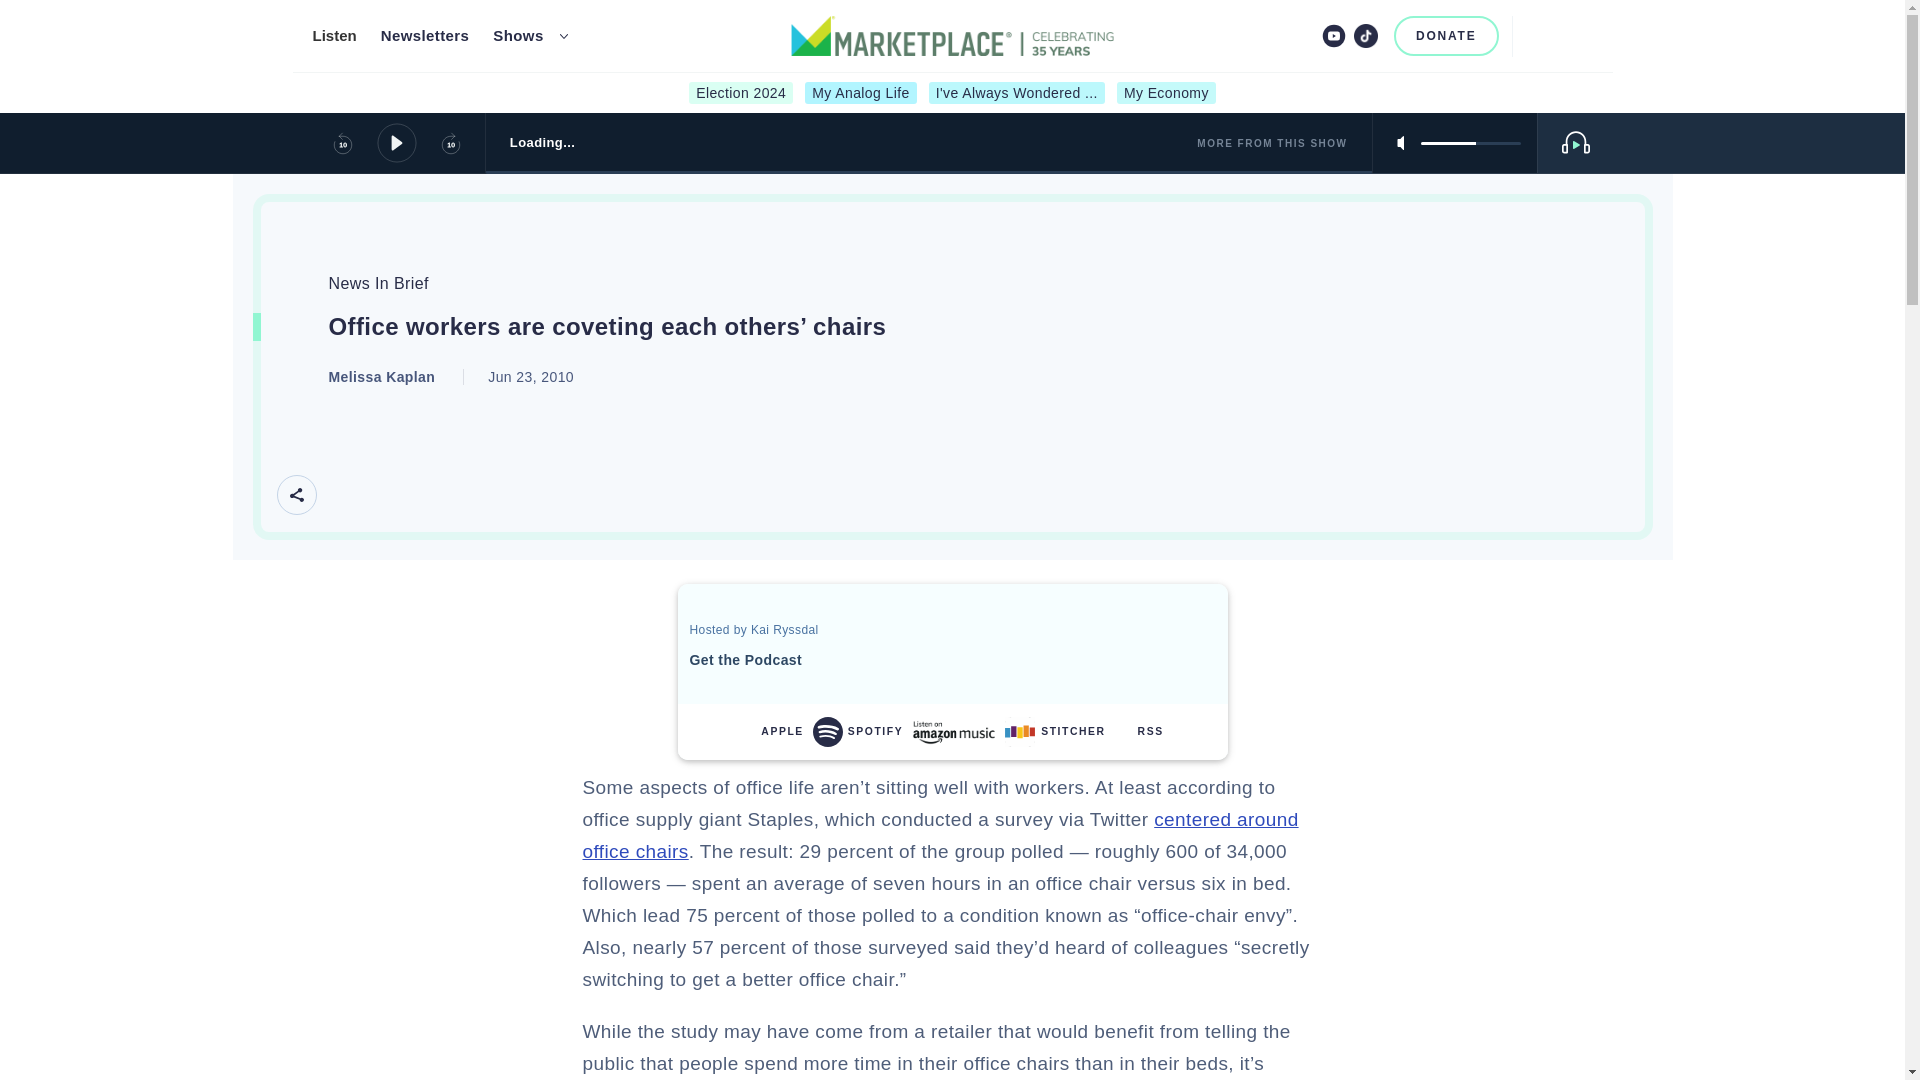 The image size is (1920, 1080). I want to click on Youtube, so click(1334, 35).